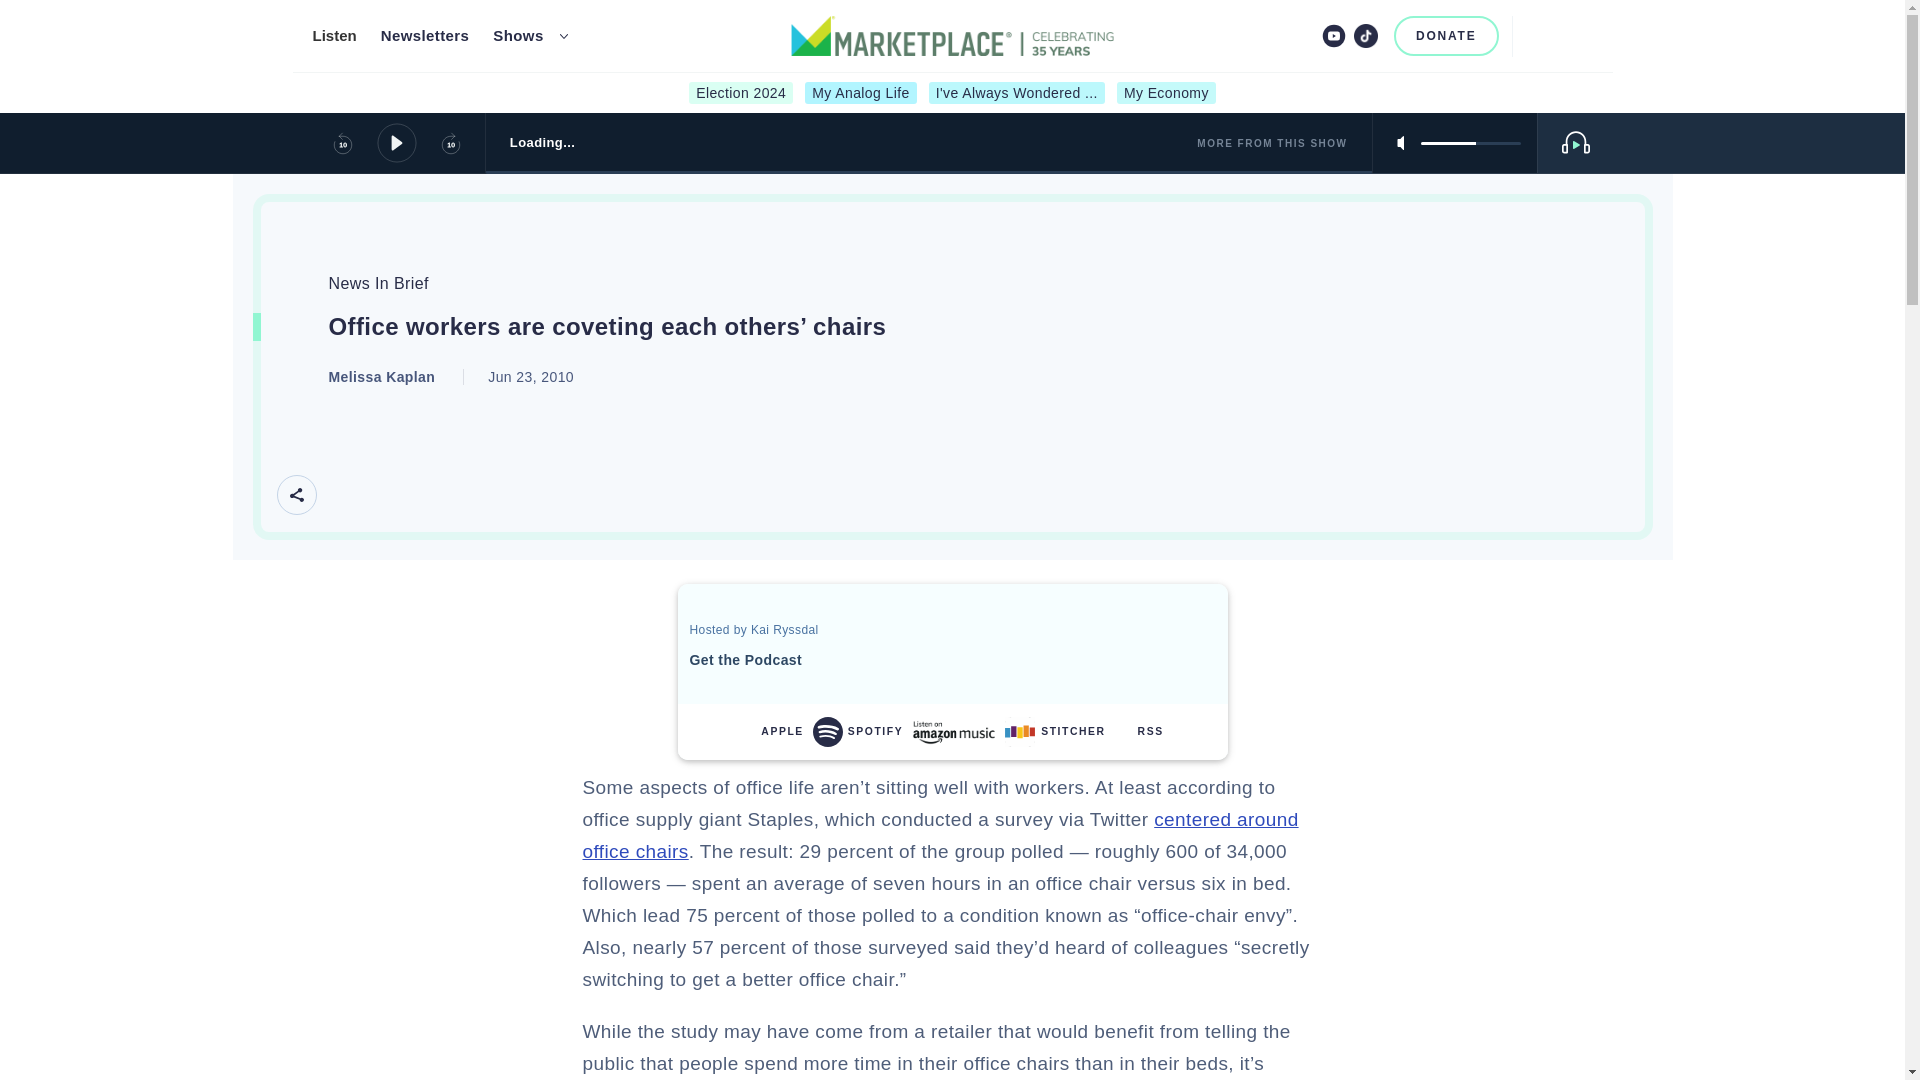 The image size is (1920, 1080). I want to click on Youtube, so click(1334, 35).